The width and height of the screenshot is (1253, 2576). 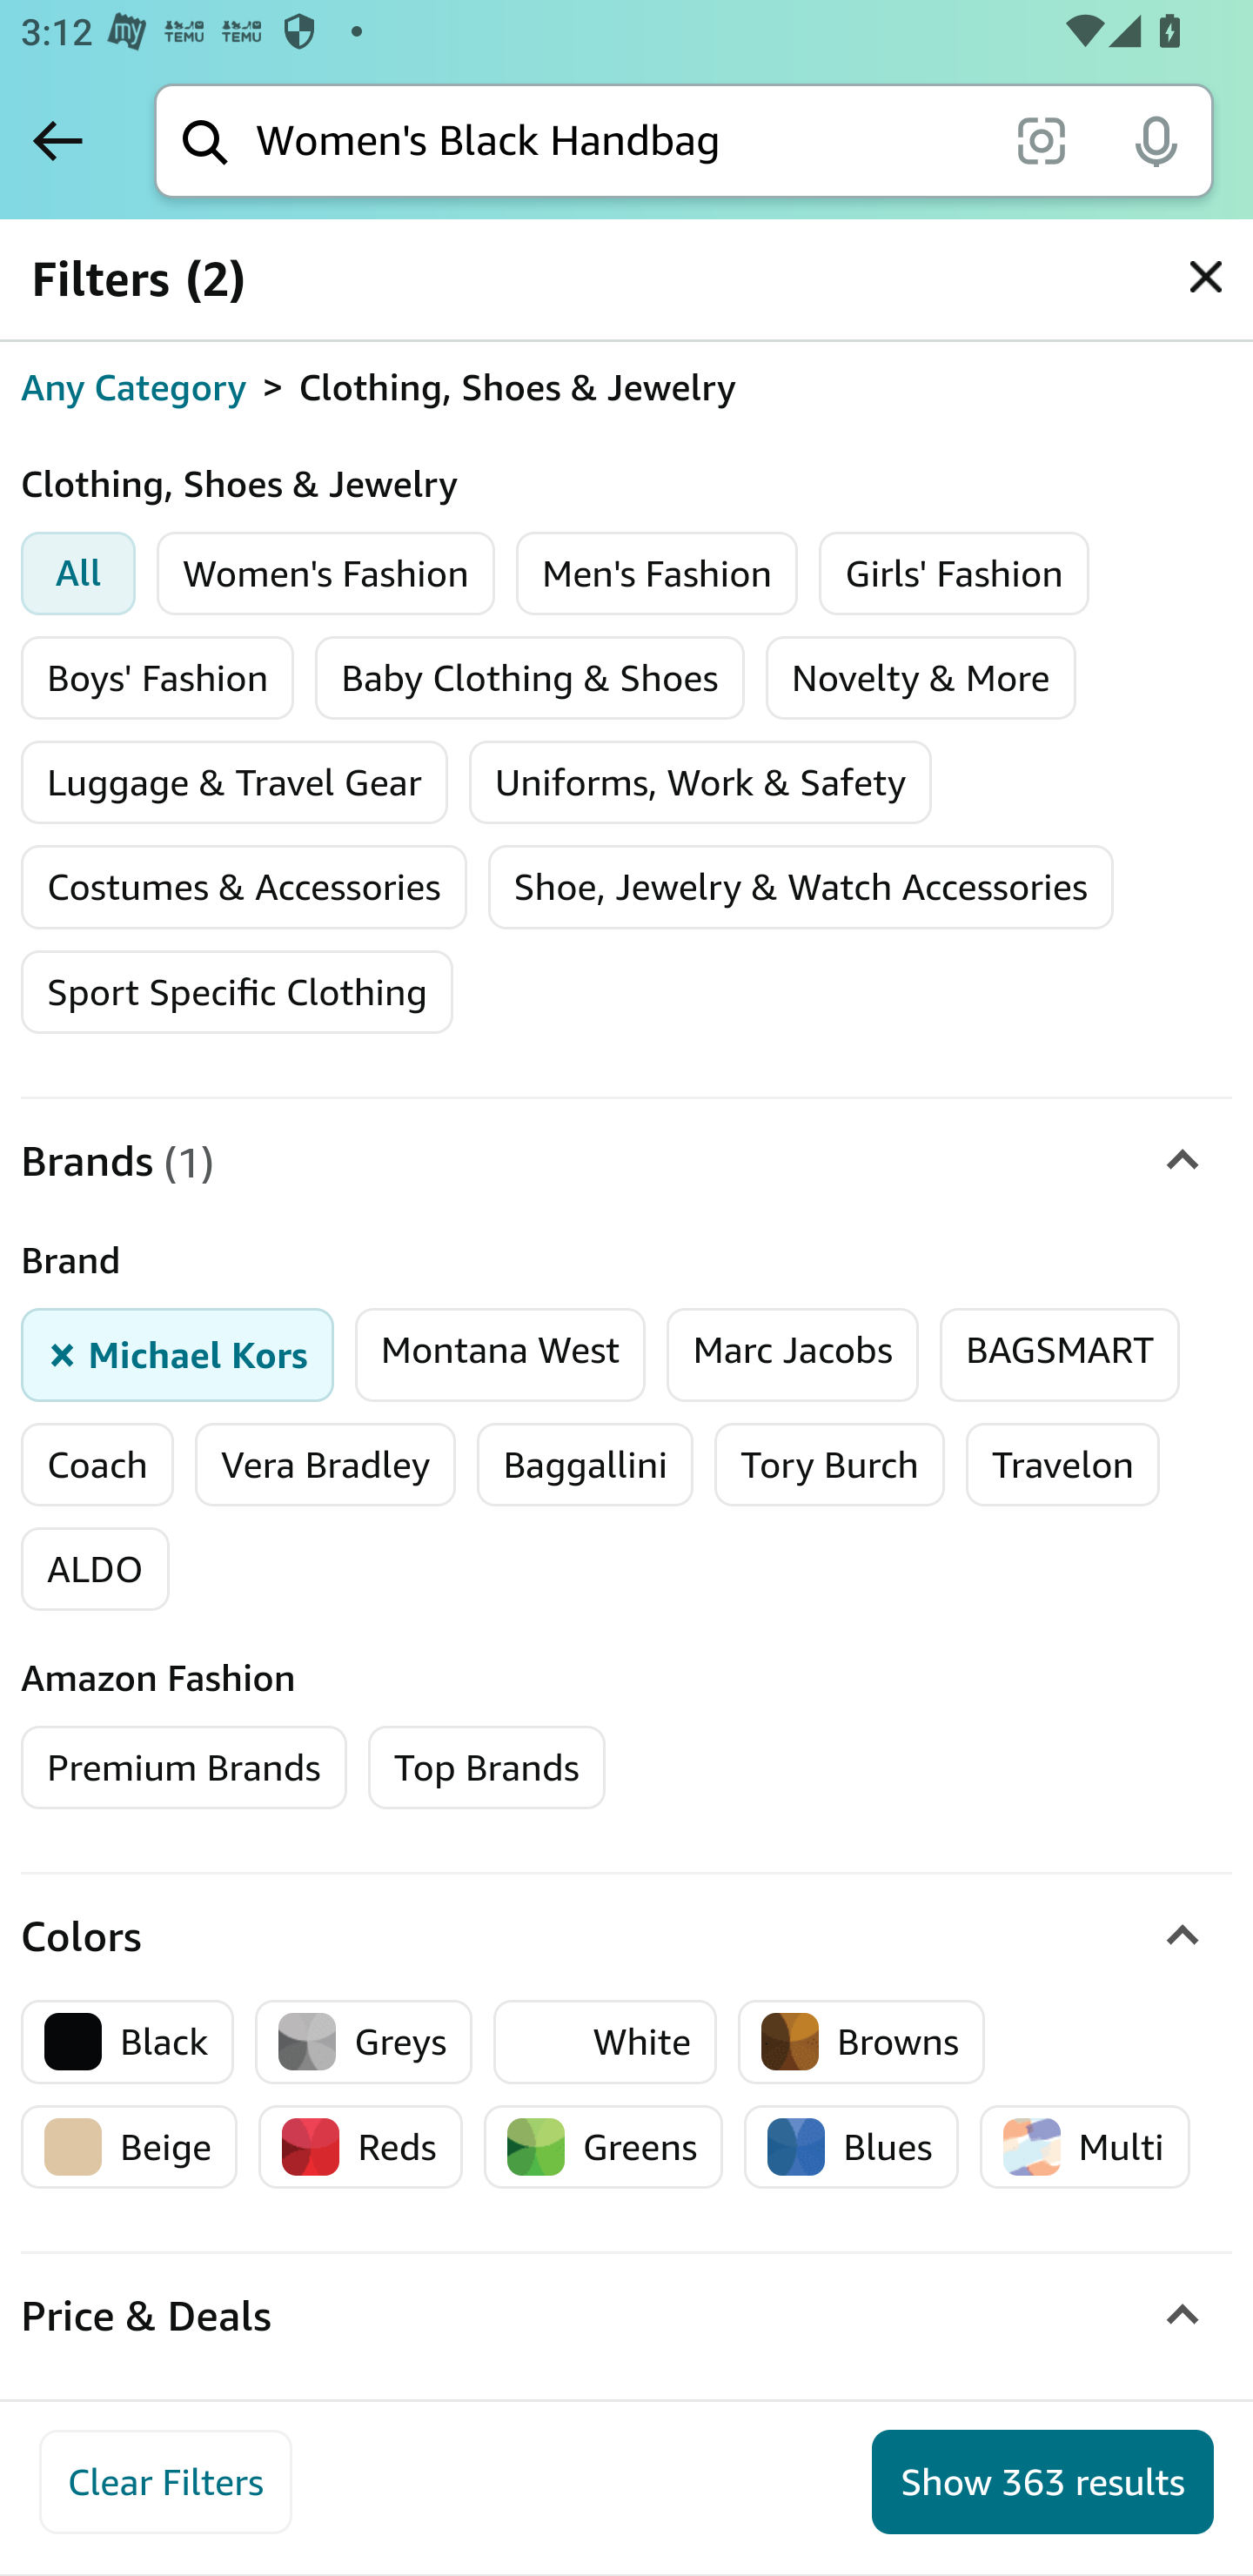 I want to click on Men's Fashion, so click(x=656, y=573).